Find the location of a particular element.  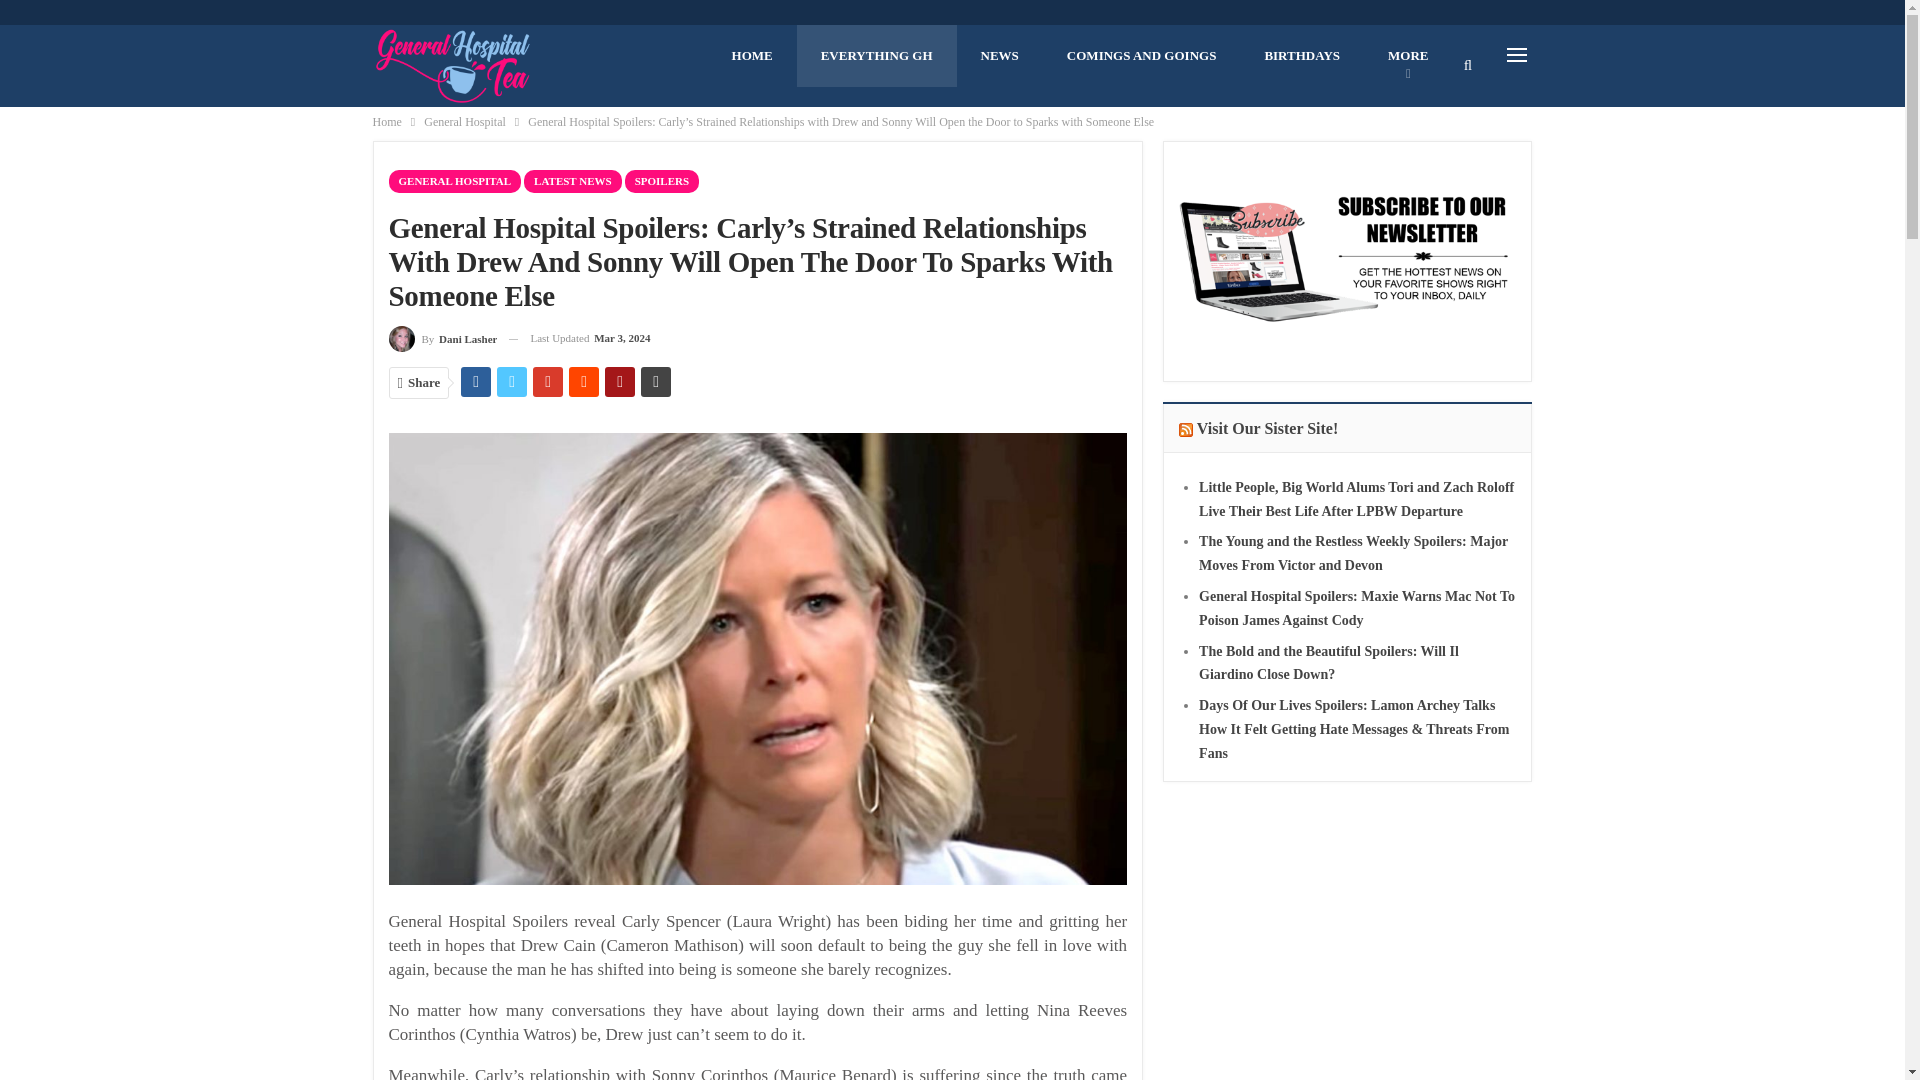

HOME is located at coordinates (752, 56).